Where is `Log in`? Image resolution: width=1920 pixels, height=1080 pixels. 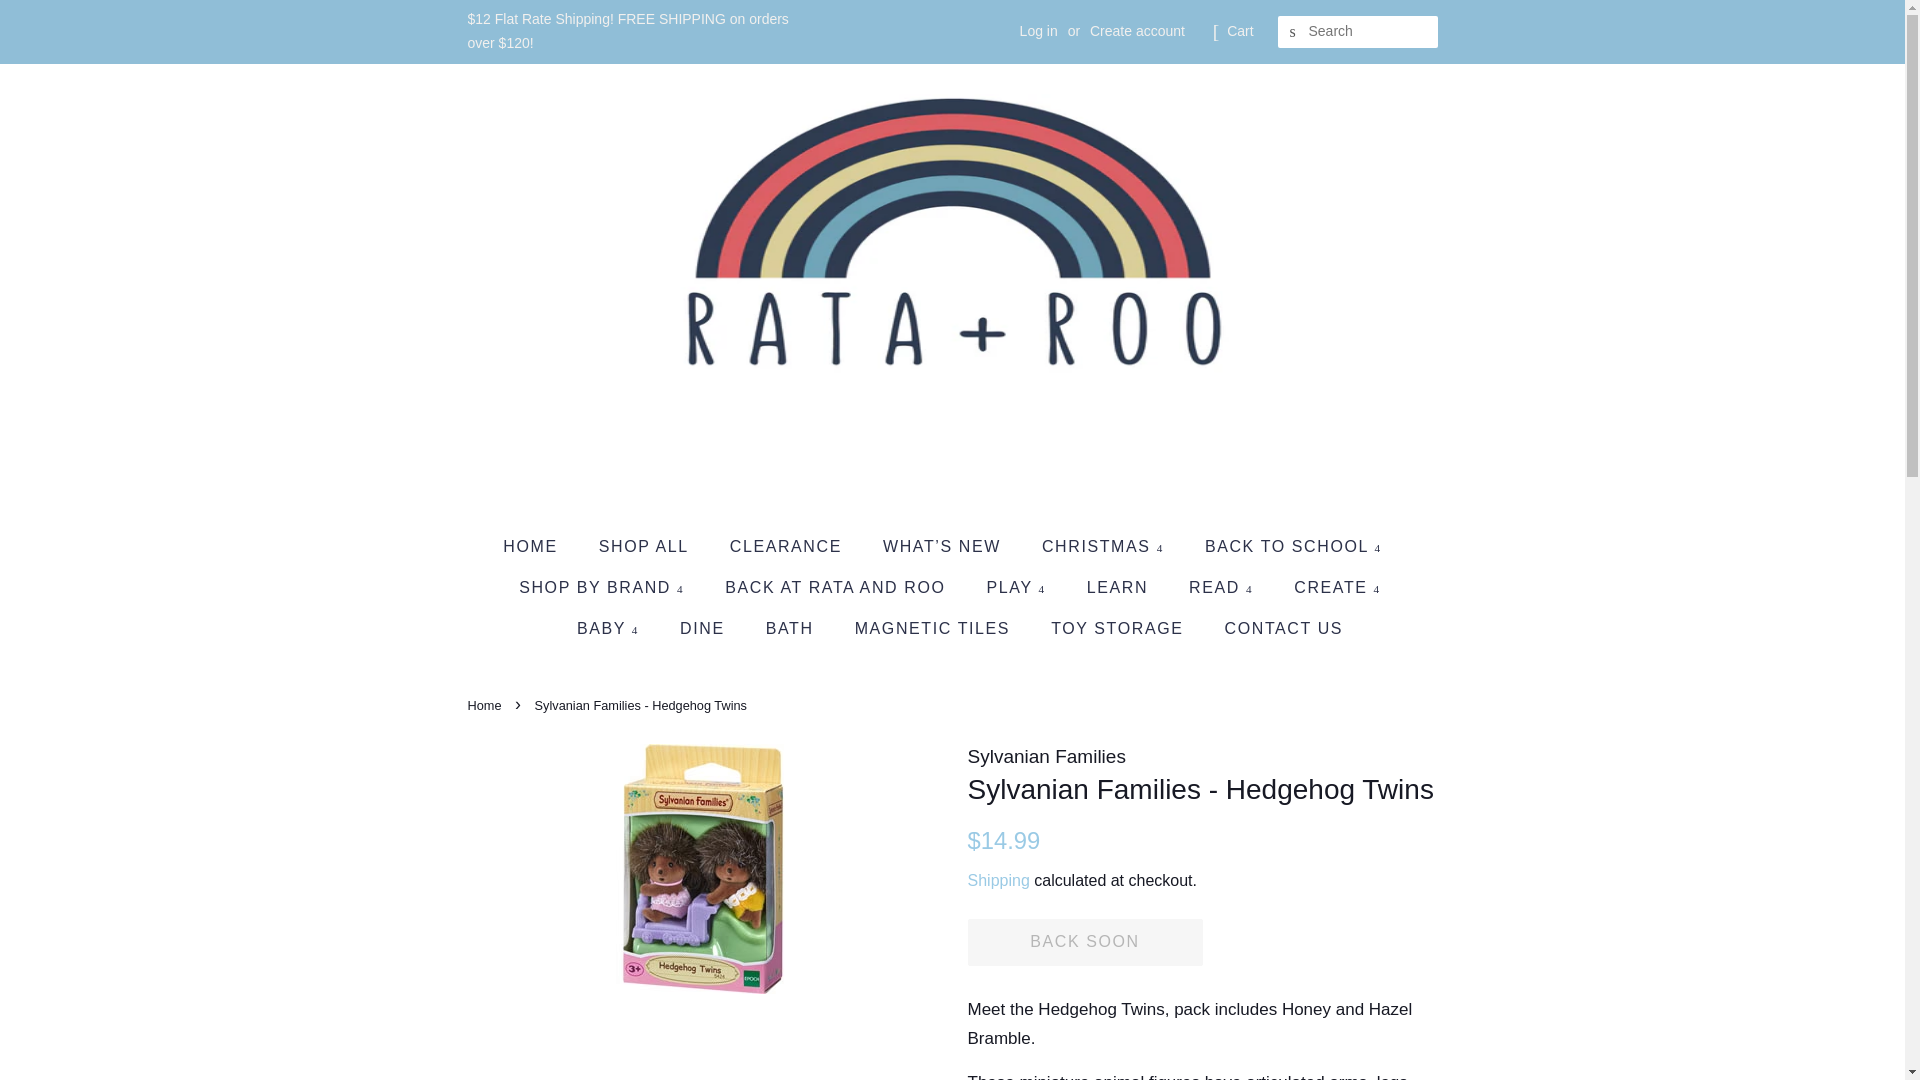 Log in is located at coordinates (1038, 30).